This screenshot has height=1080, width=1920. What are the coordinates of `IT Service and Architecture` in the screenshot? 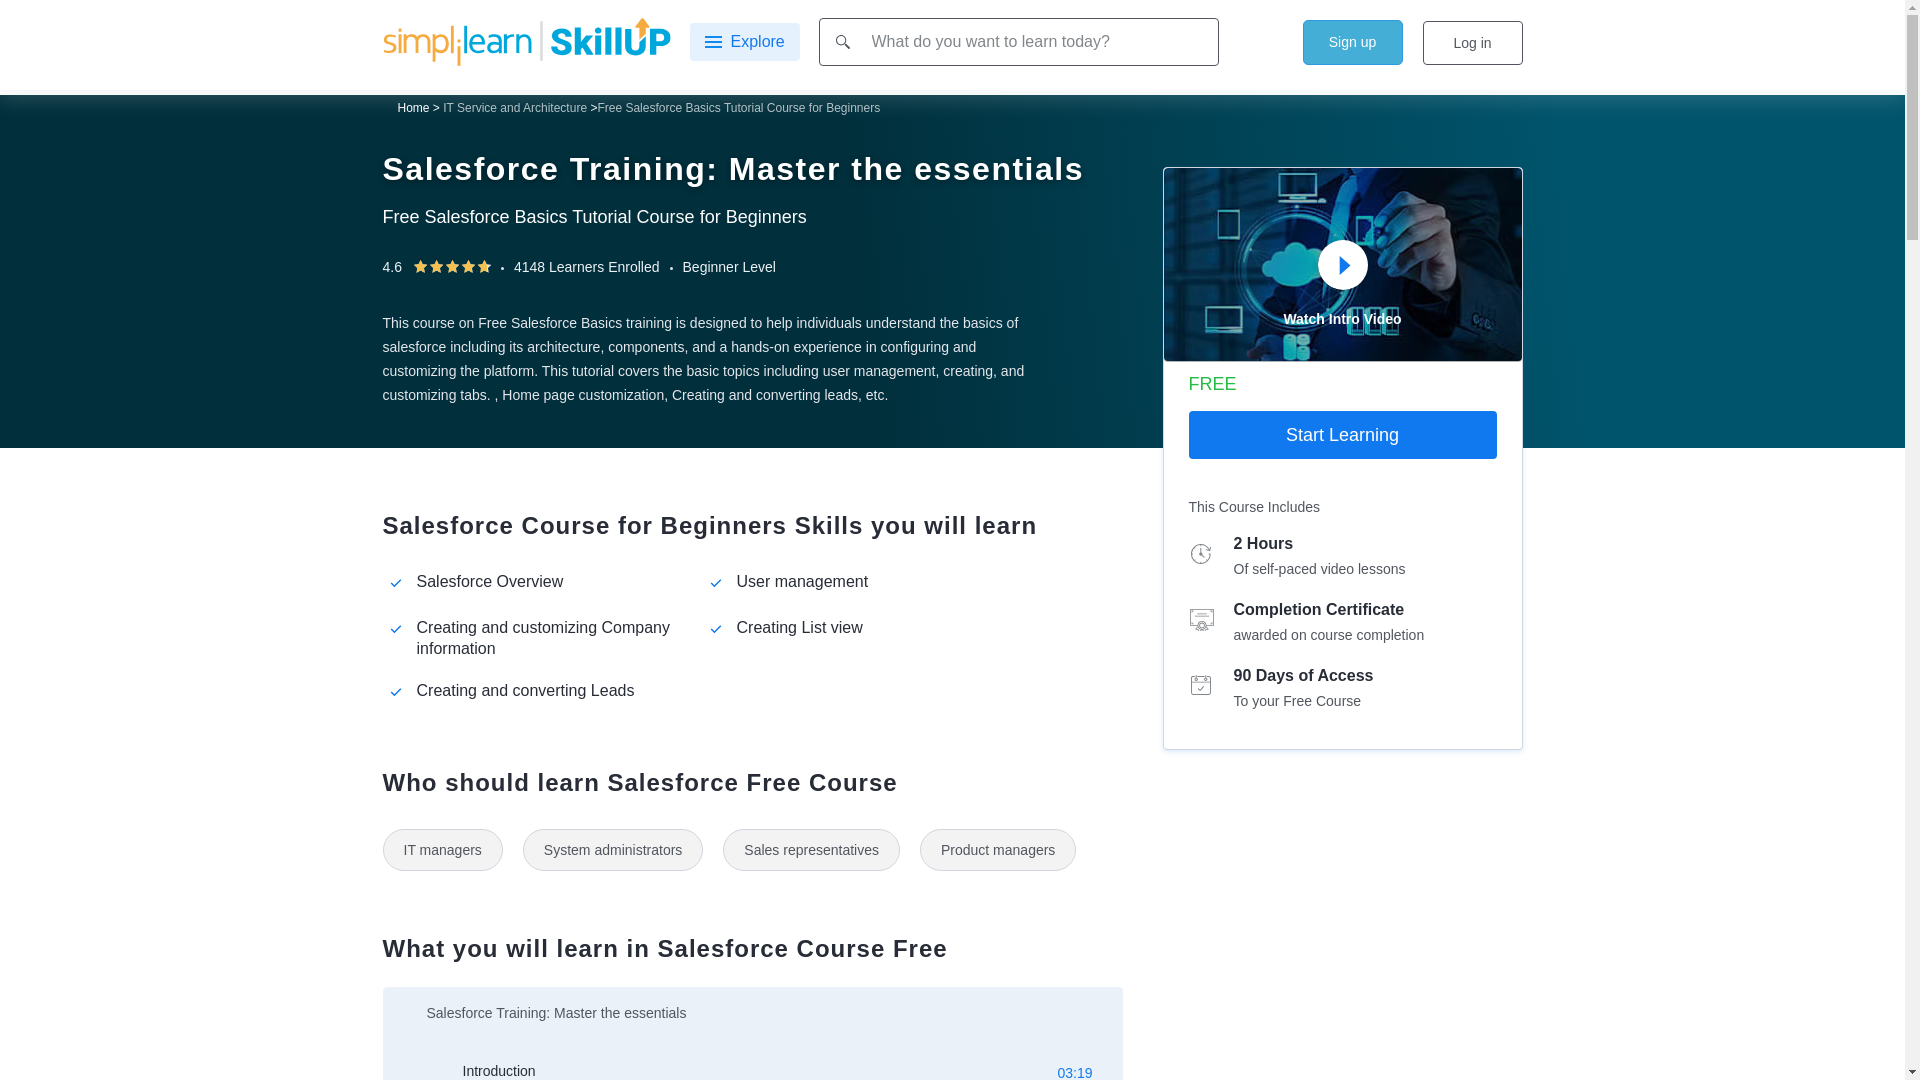 It's located at (515, 108).